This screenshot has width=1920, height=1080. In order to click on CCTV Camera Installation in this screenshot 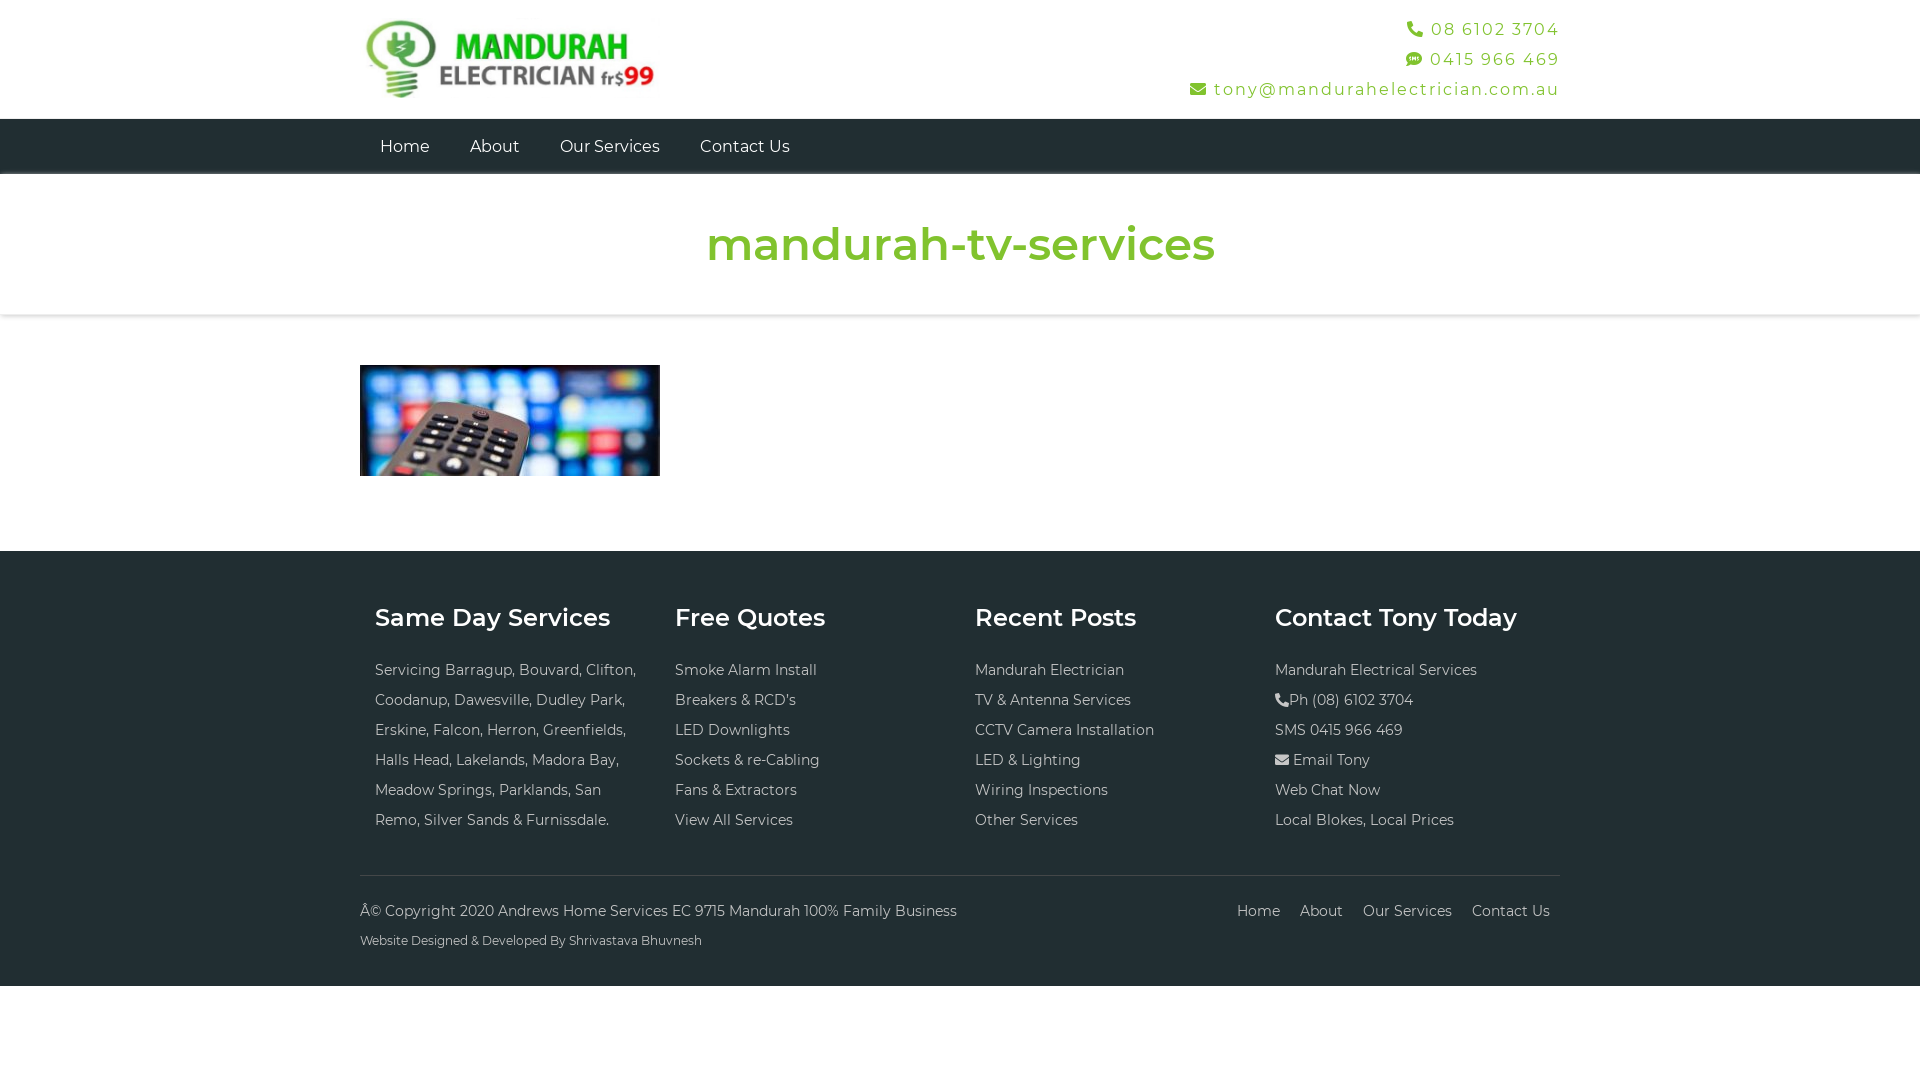, I will do `click(1064, 730)`.